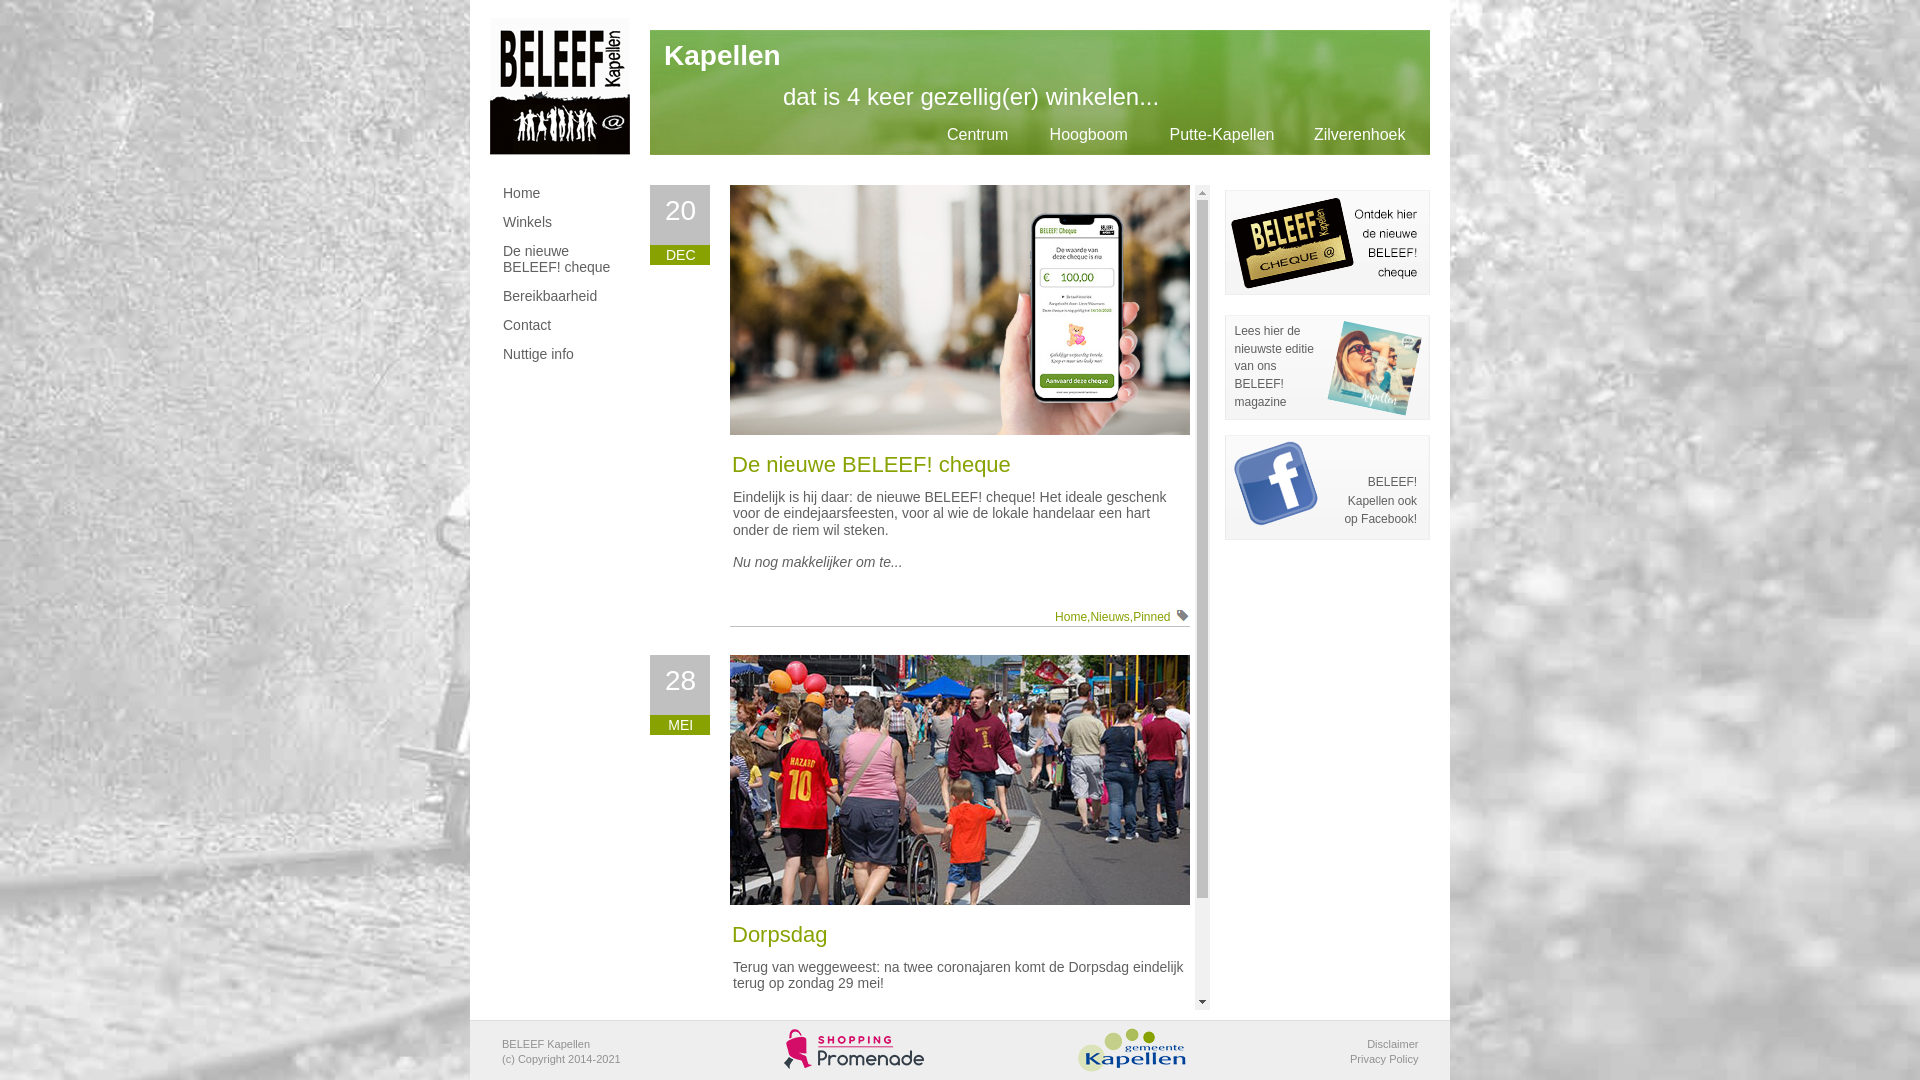  Describe the element at coordinates (978, 134) in the screenshot. I see `Centrum` at that location.